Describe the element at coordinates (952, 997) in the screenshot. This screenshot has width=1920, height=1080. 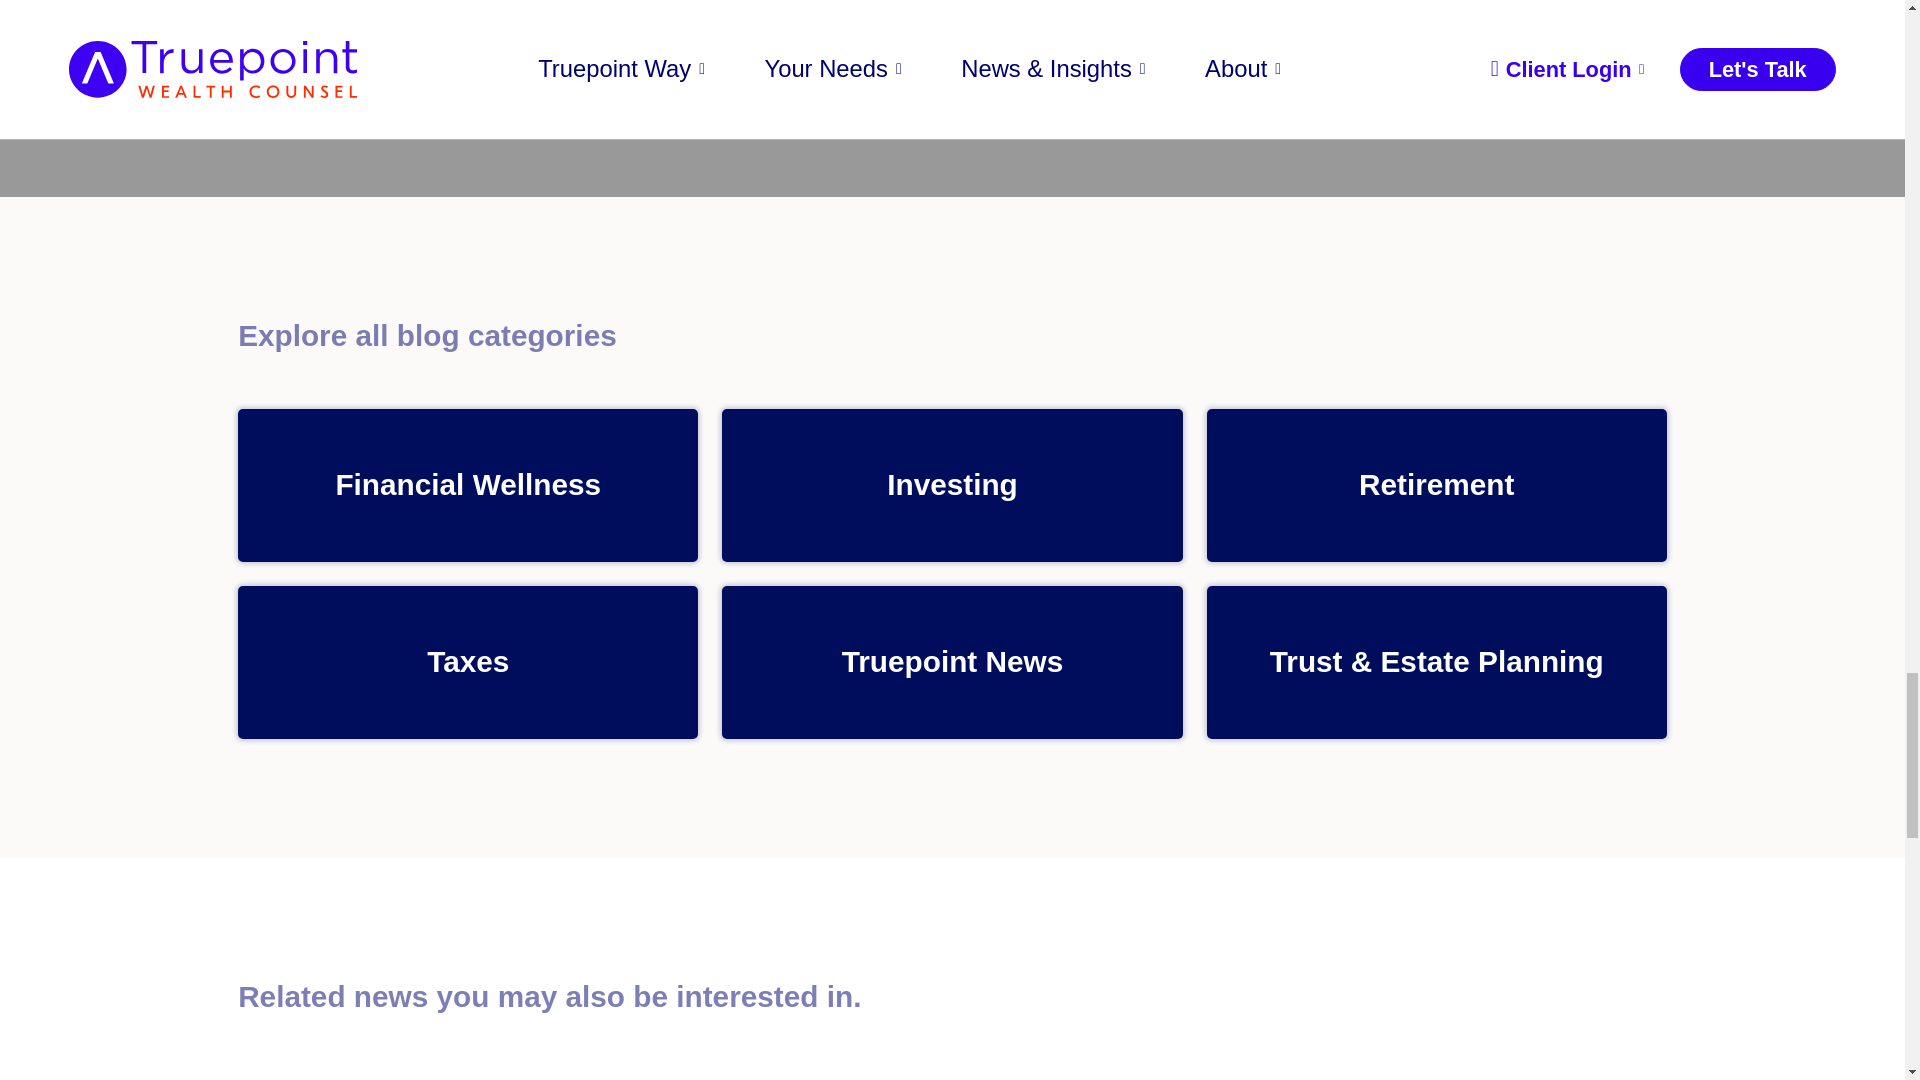
I see `Related news you may also be interested in.` at that location.